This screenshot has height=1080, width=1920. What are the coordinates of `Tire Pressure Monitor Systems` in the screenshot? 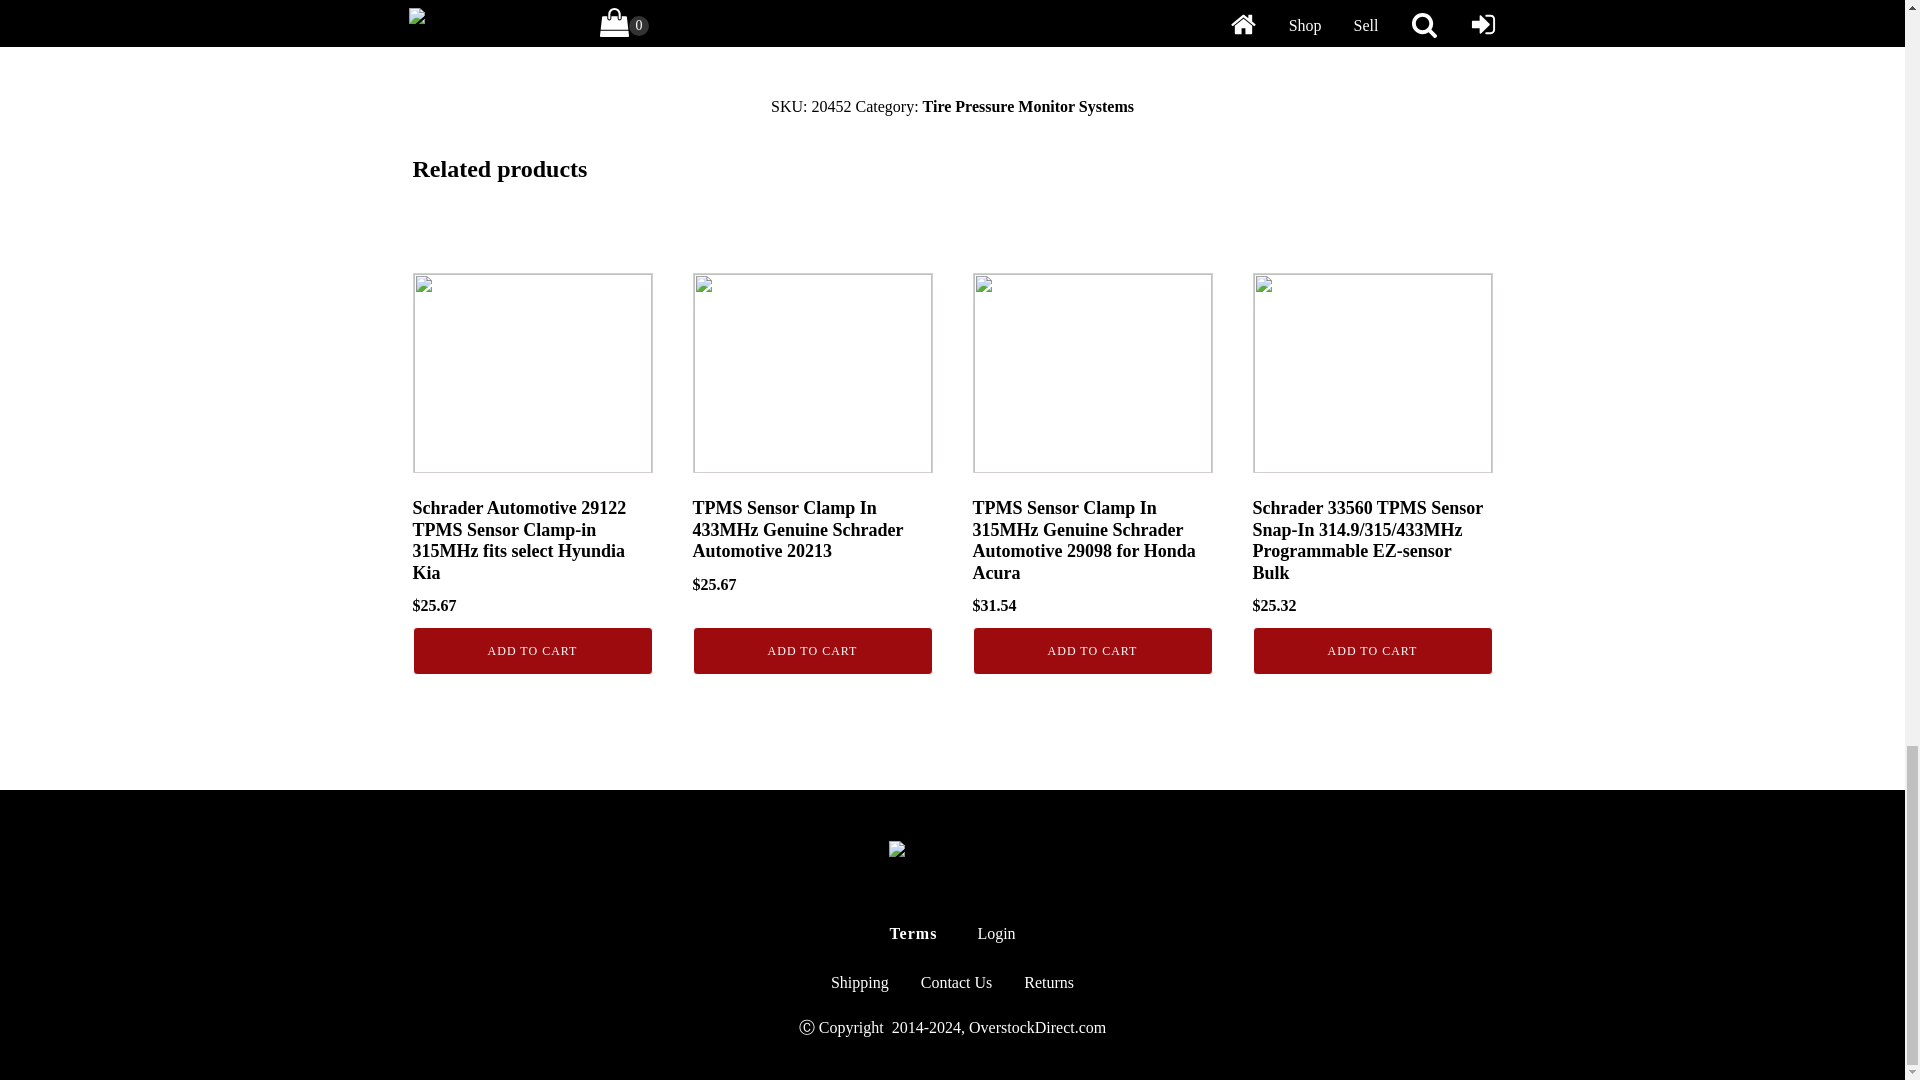 It's located at (1028, 106).